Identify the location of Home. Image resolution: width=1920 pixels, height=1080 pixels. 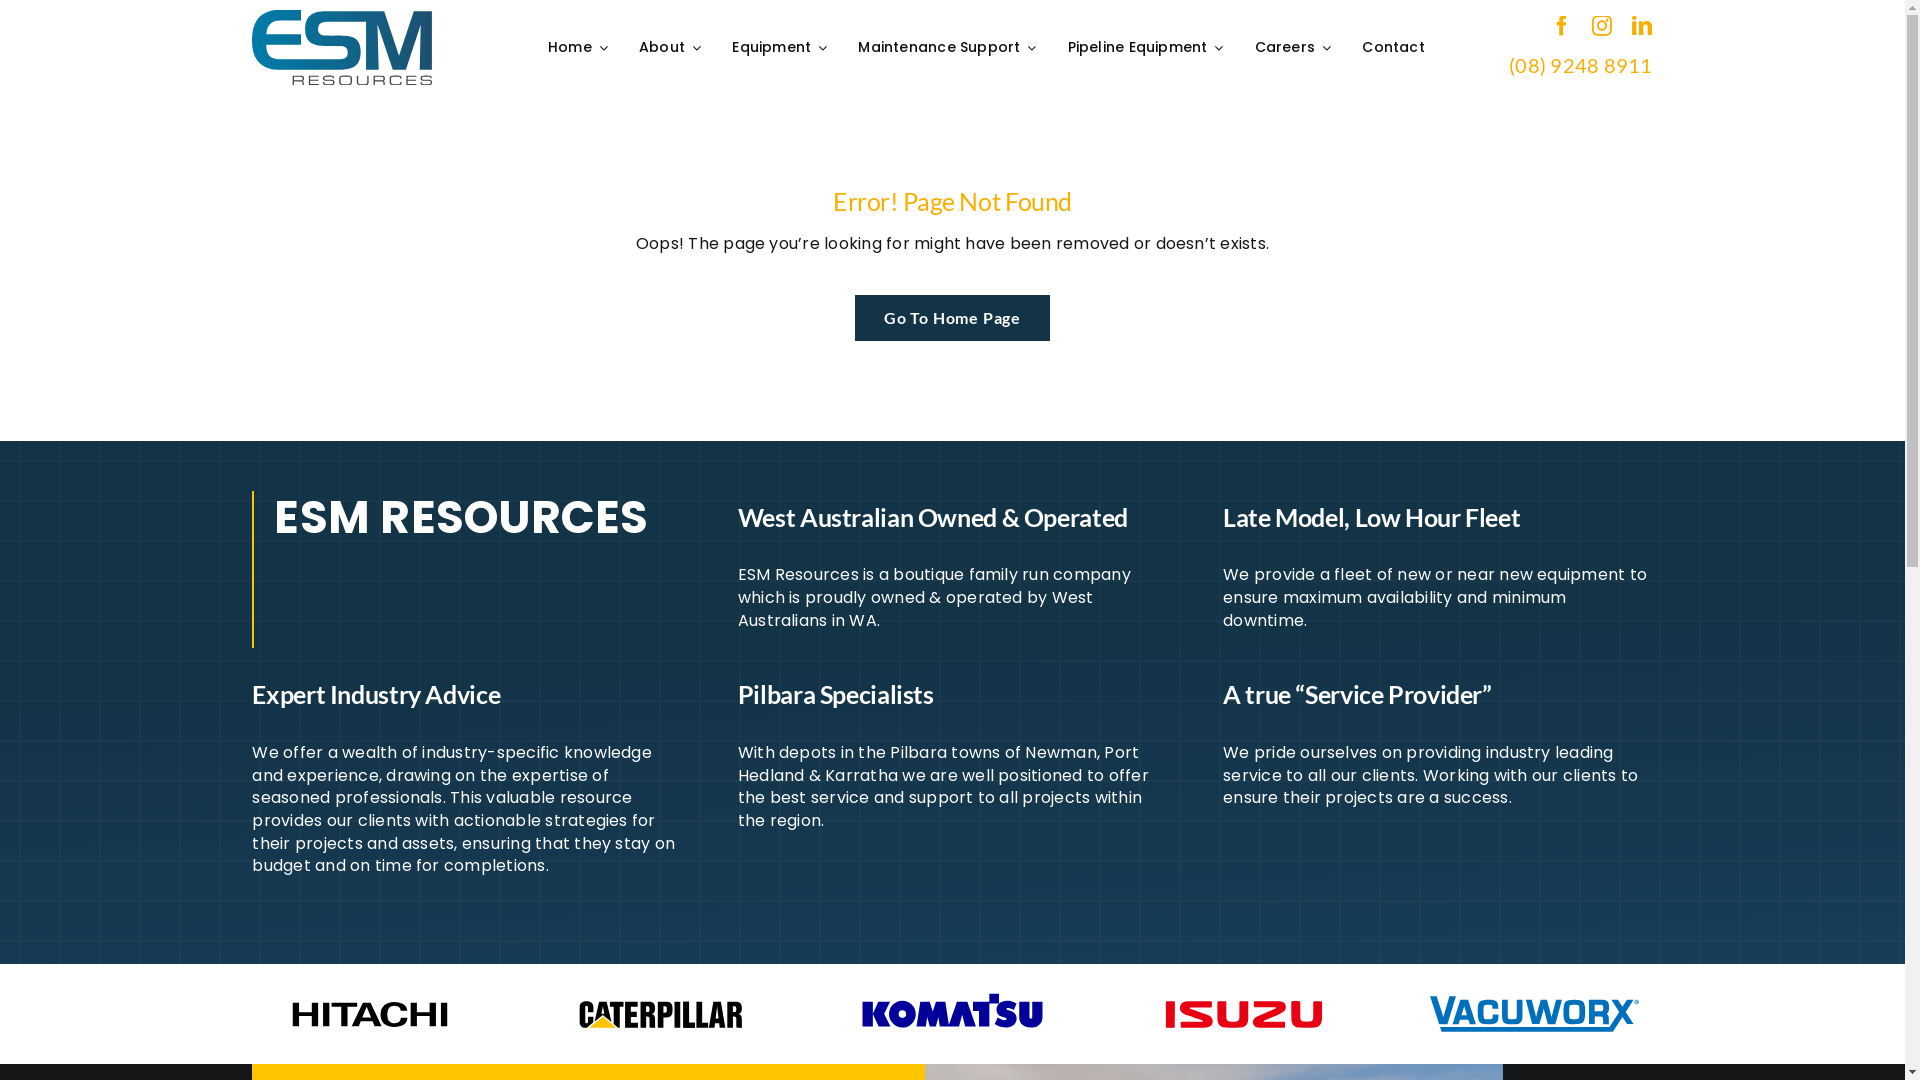
(580, 48).